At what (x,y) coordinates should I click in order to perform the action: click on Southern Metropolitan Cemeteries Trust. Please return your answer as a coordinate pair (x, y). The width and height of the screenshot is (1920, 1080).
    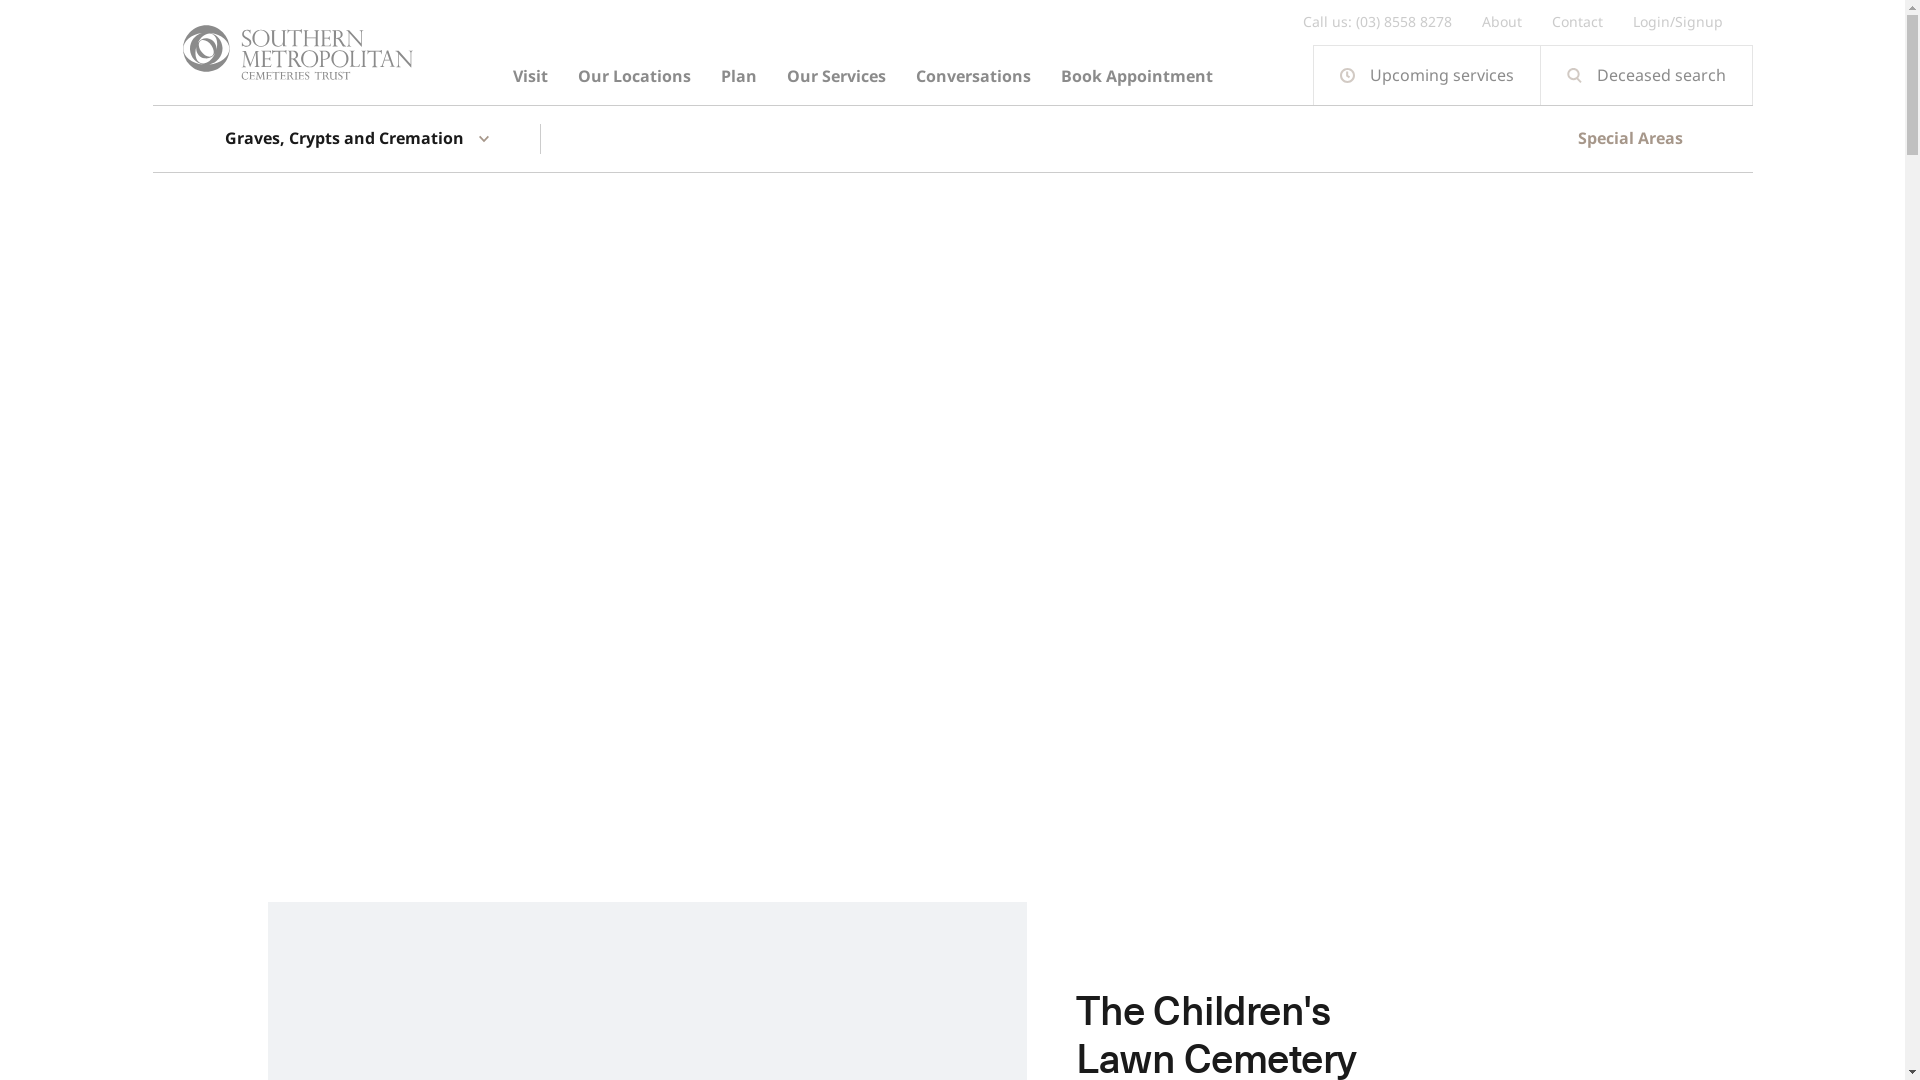
    Looking at the image, I should click on (297, 52).